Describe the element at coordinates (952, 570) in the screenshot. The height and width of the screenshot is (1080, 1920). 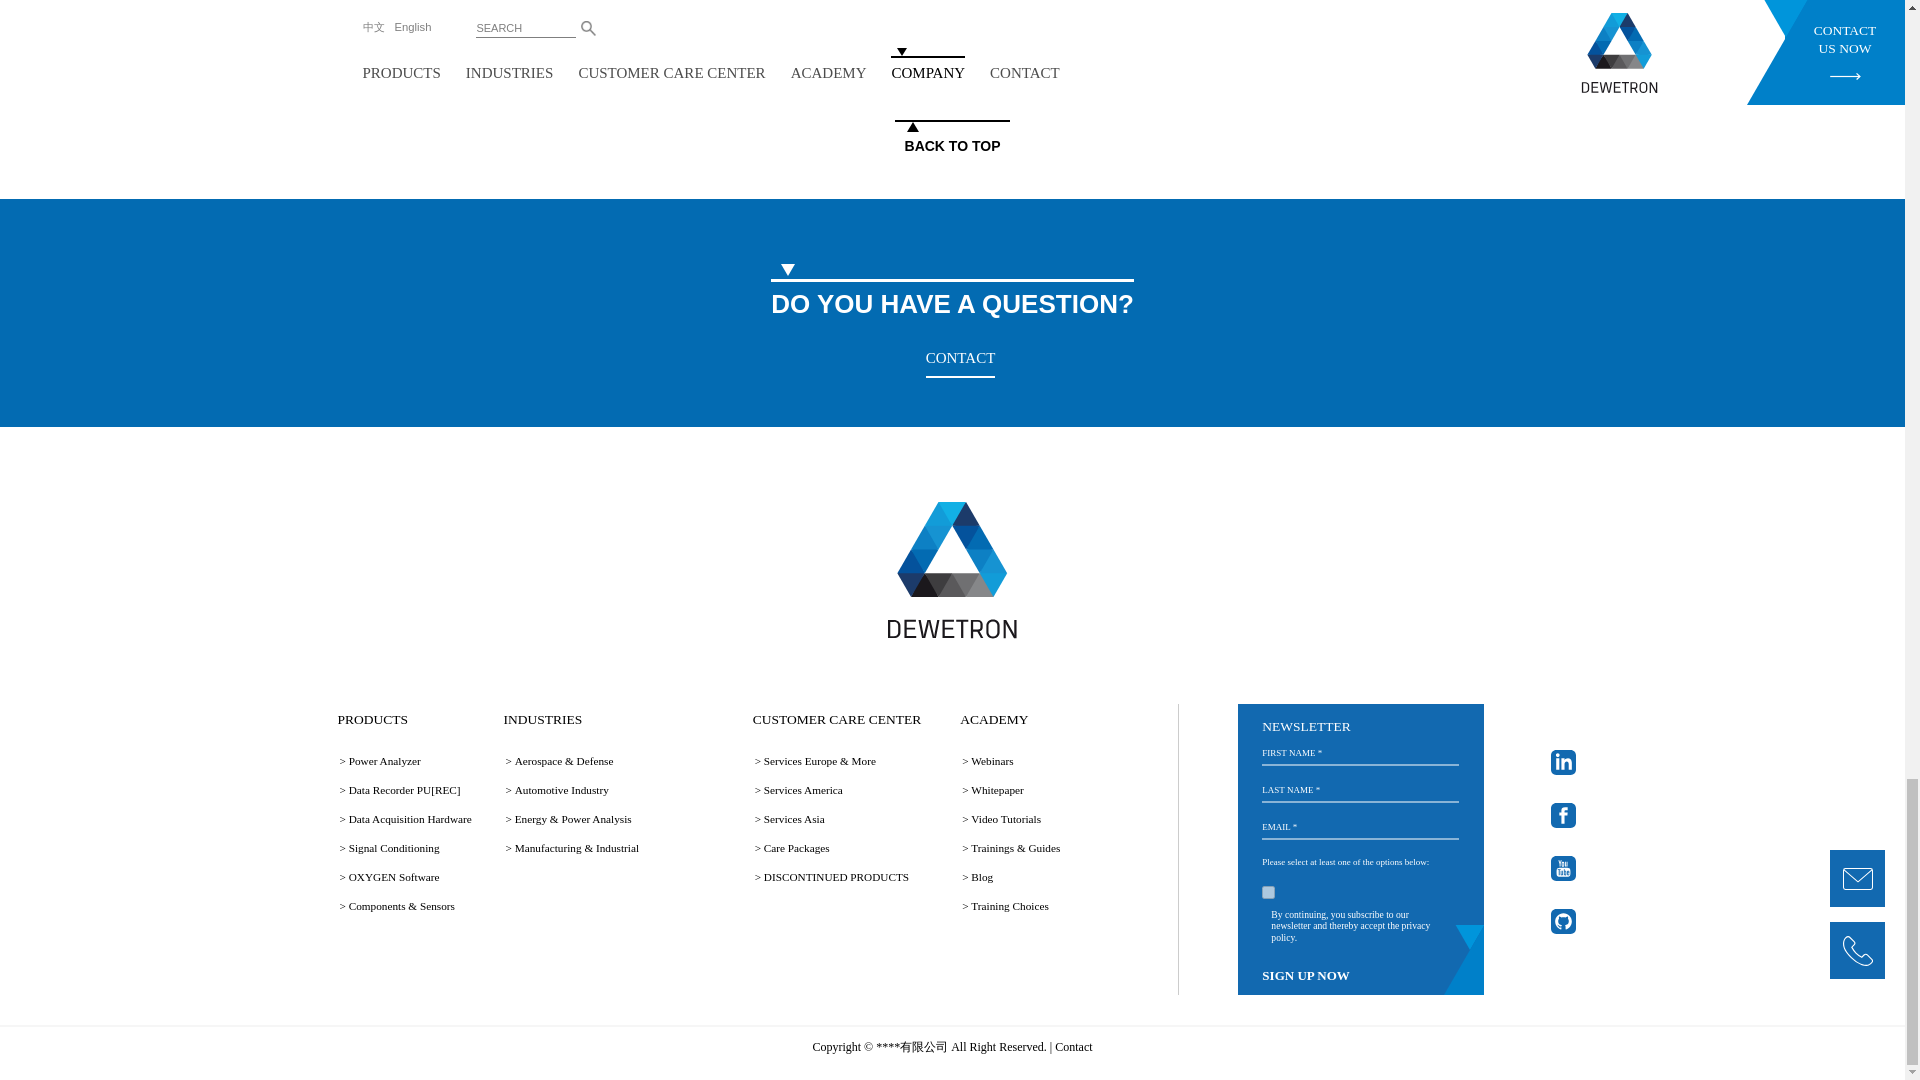
I see `DEWETRON` at that location.